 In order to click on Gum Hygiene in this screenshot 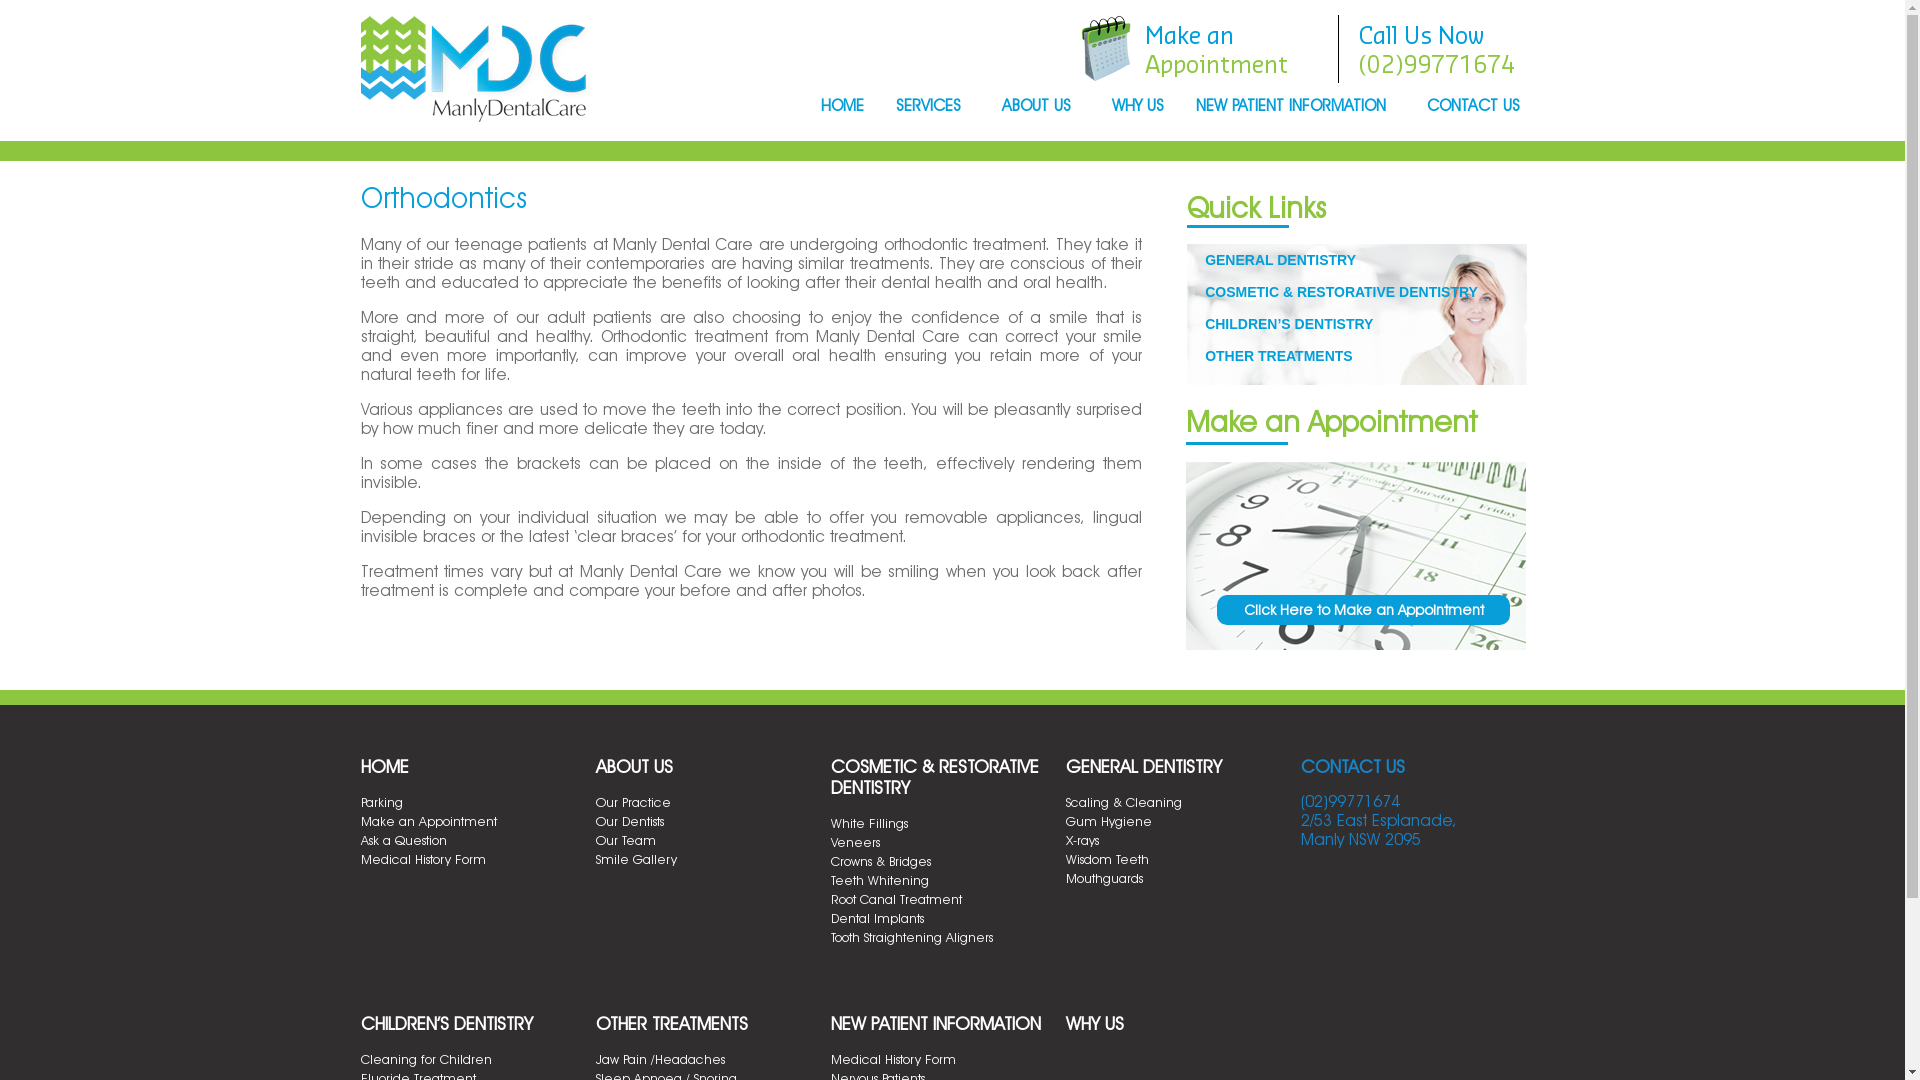, I will do `click(1109, 821)`.